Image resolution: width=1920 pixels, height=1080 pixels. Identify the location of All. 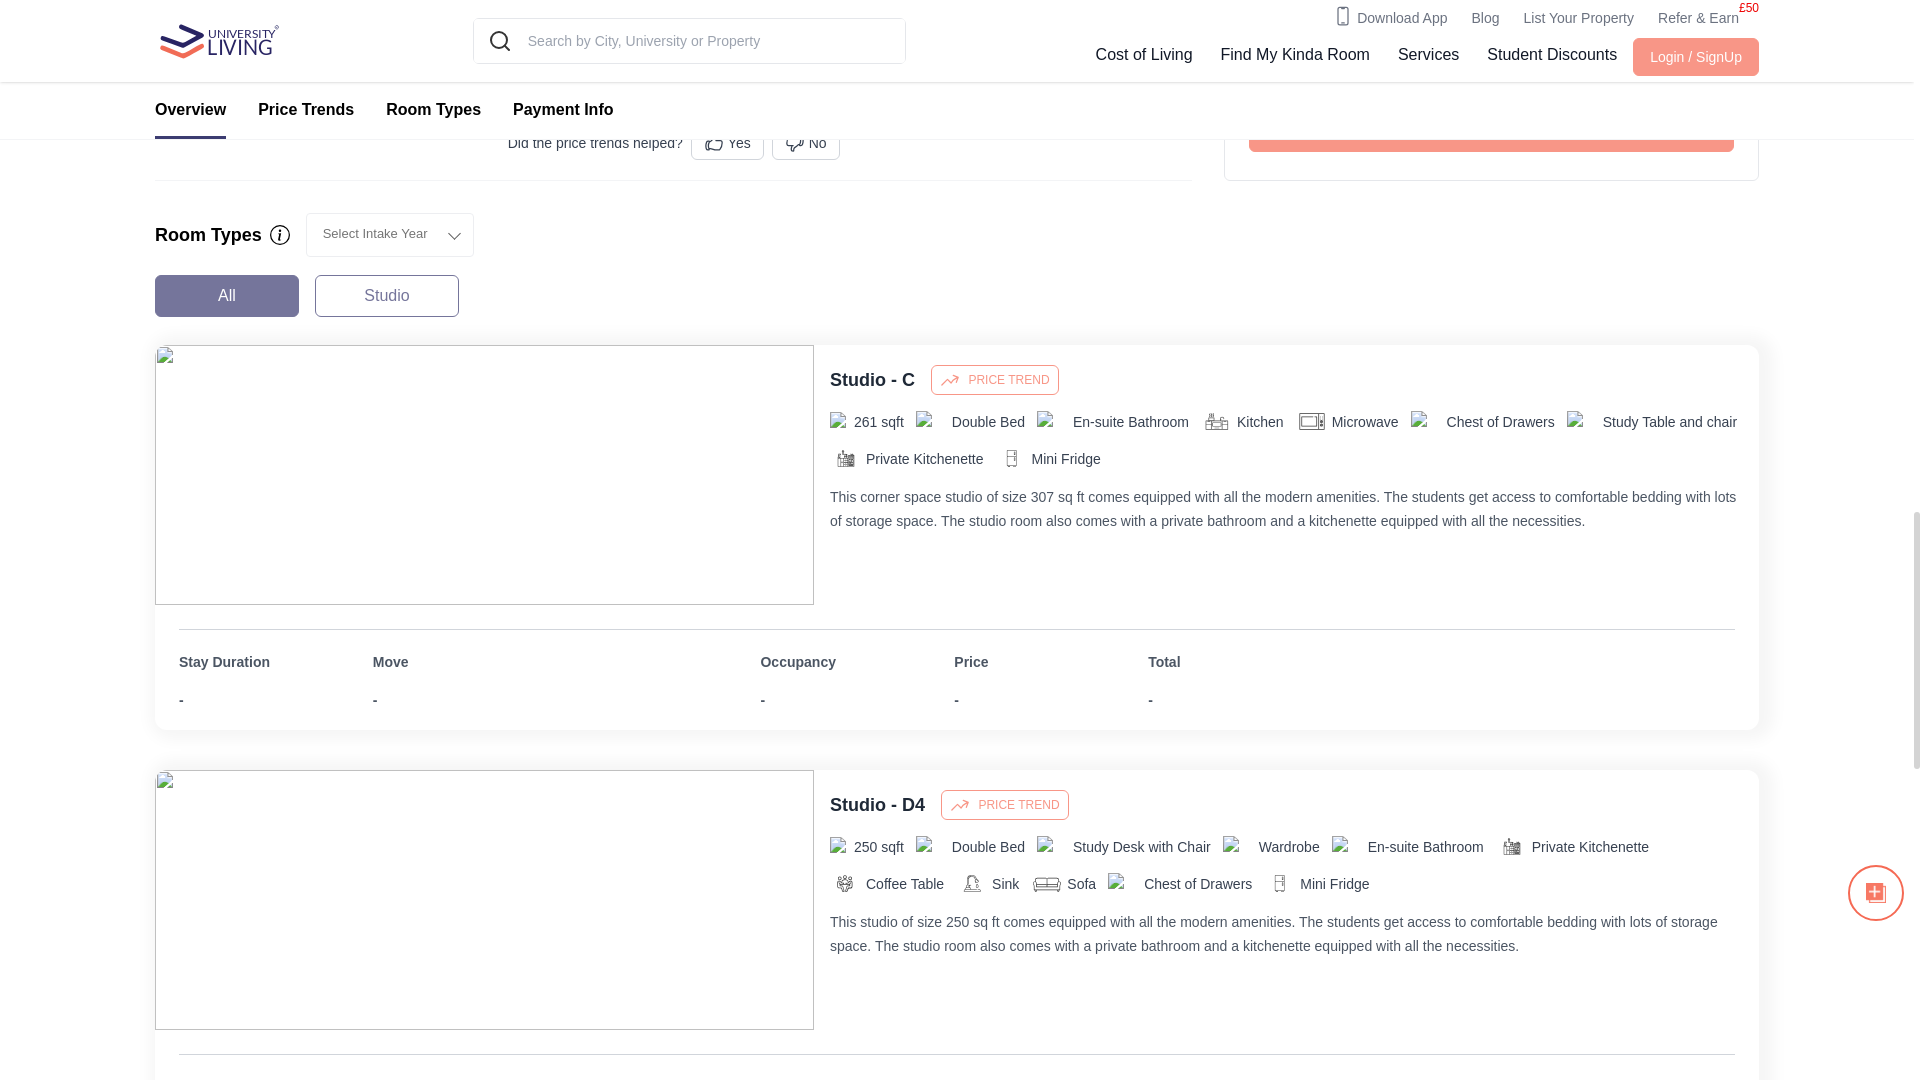
(227, 296).